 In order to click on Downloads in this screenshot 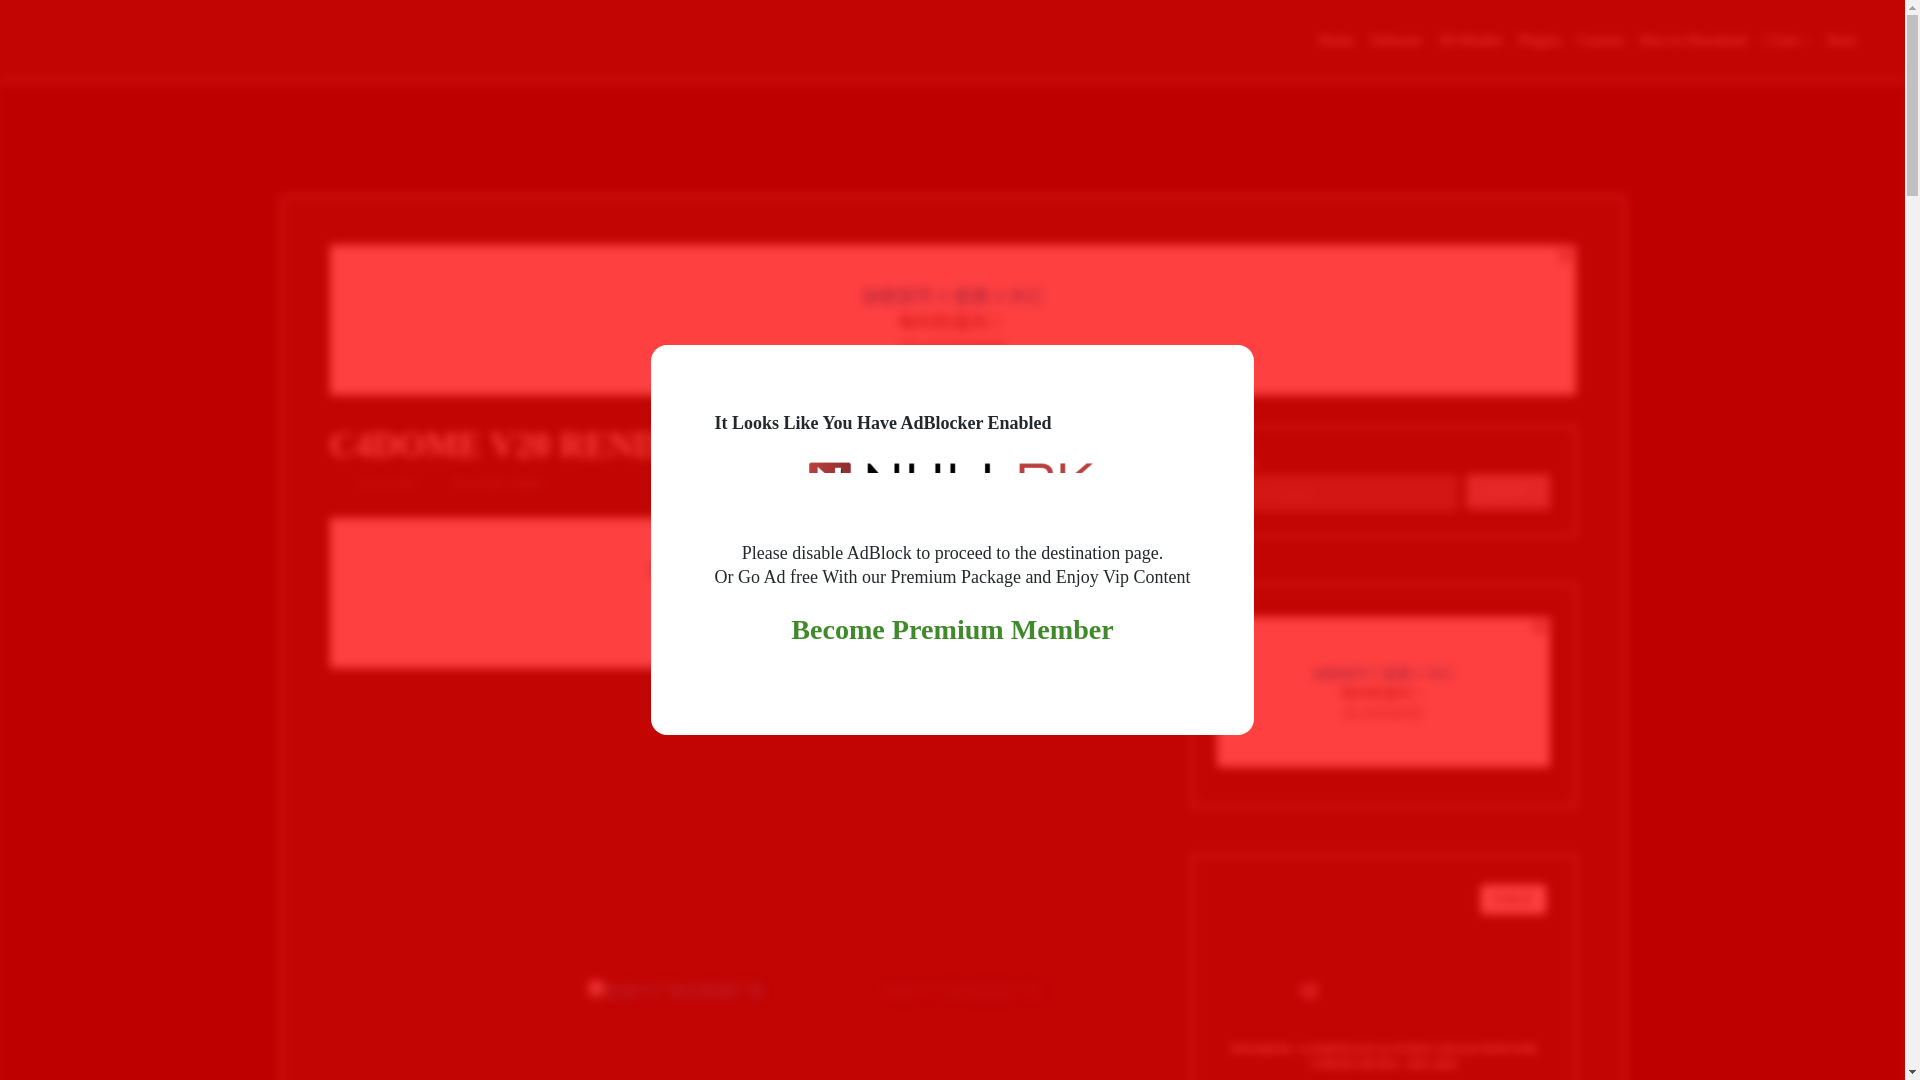, I will do `click(477, 483)`.